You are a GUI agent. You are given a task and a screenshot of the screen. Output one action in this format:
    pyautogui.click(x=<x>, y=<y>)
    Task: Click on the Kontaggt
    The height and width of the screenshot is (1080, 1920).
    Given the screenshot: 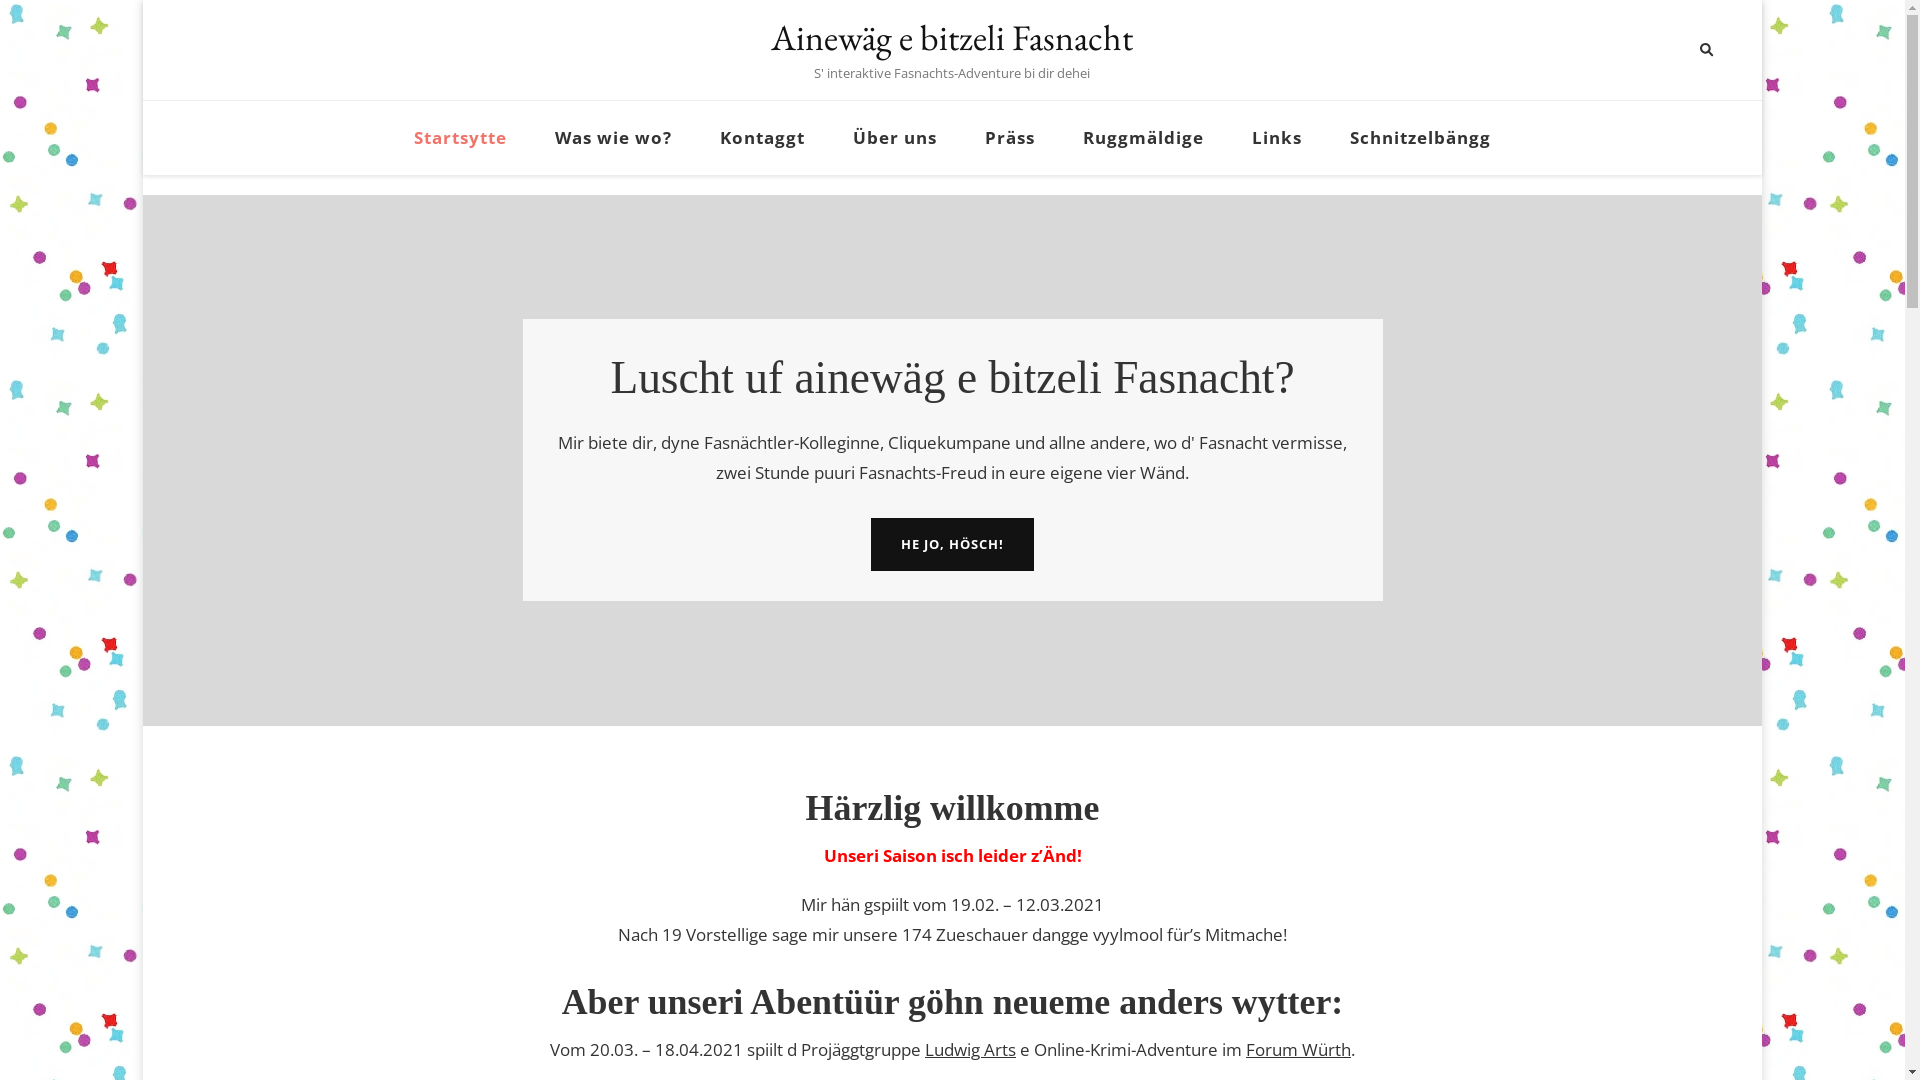 What is the action you would take?
    pyautogui.click(x=762, y=138)
    